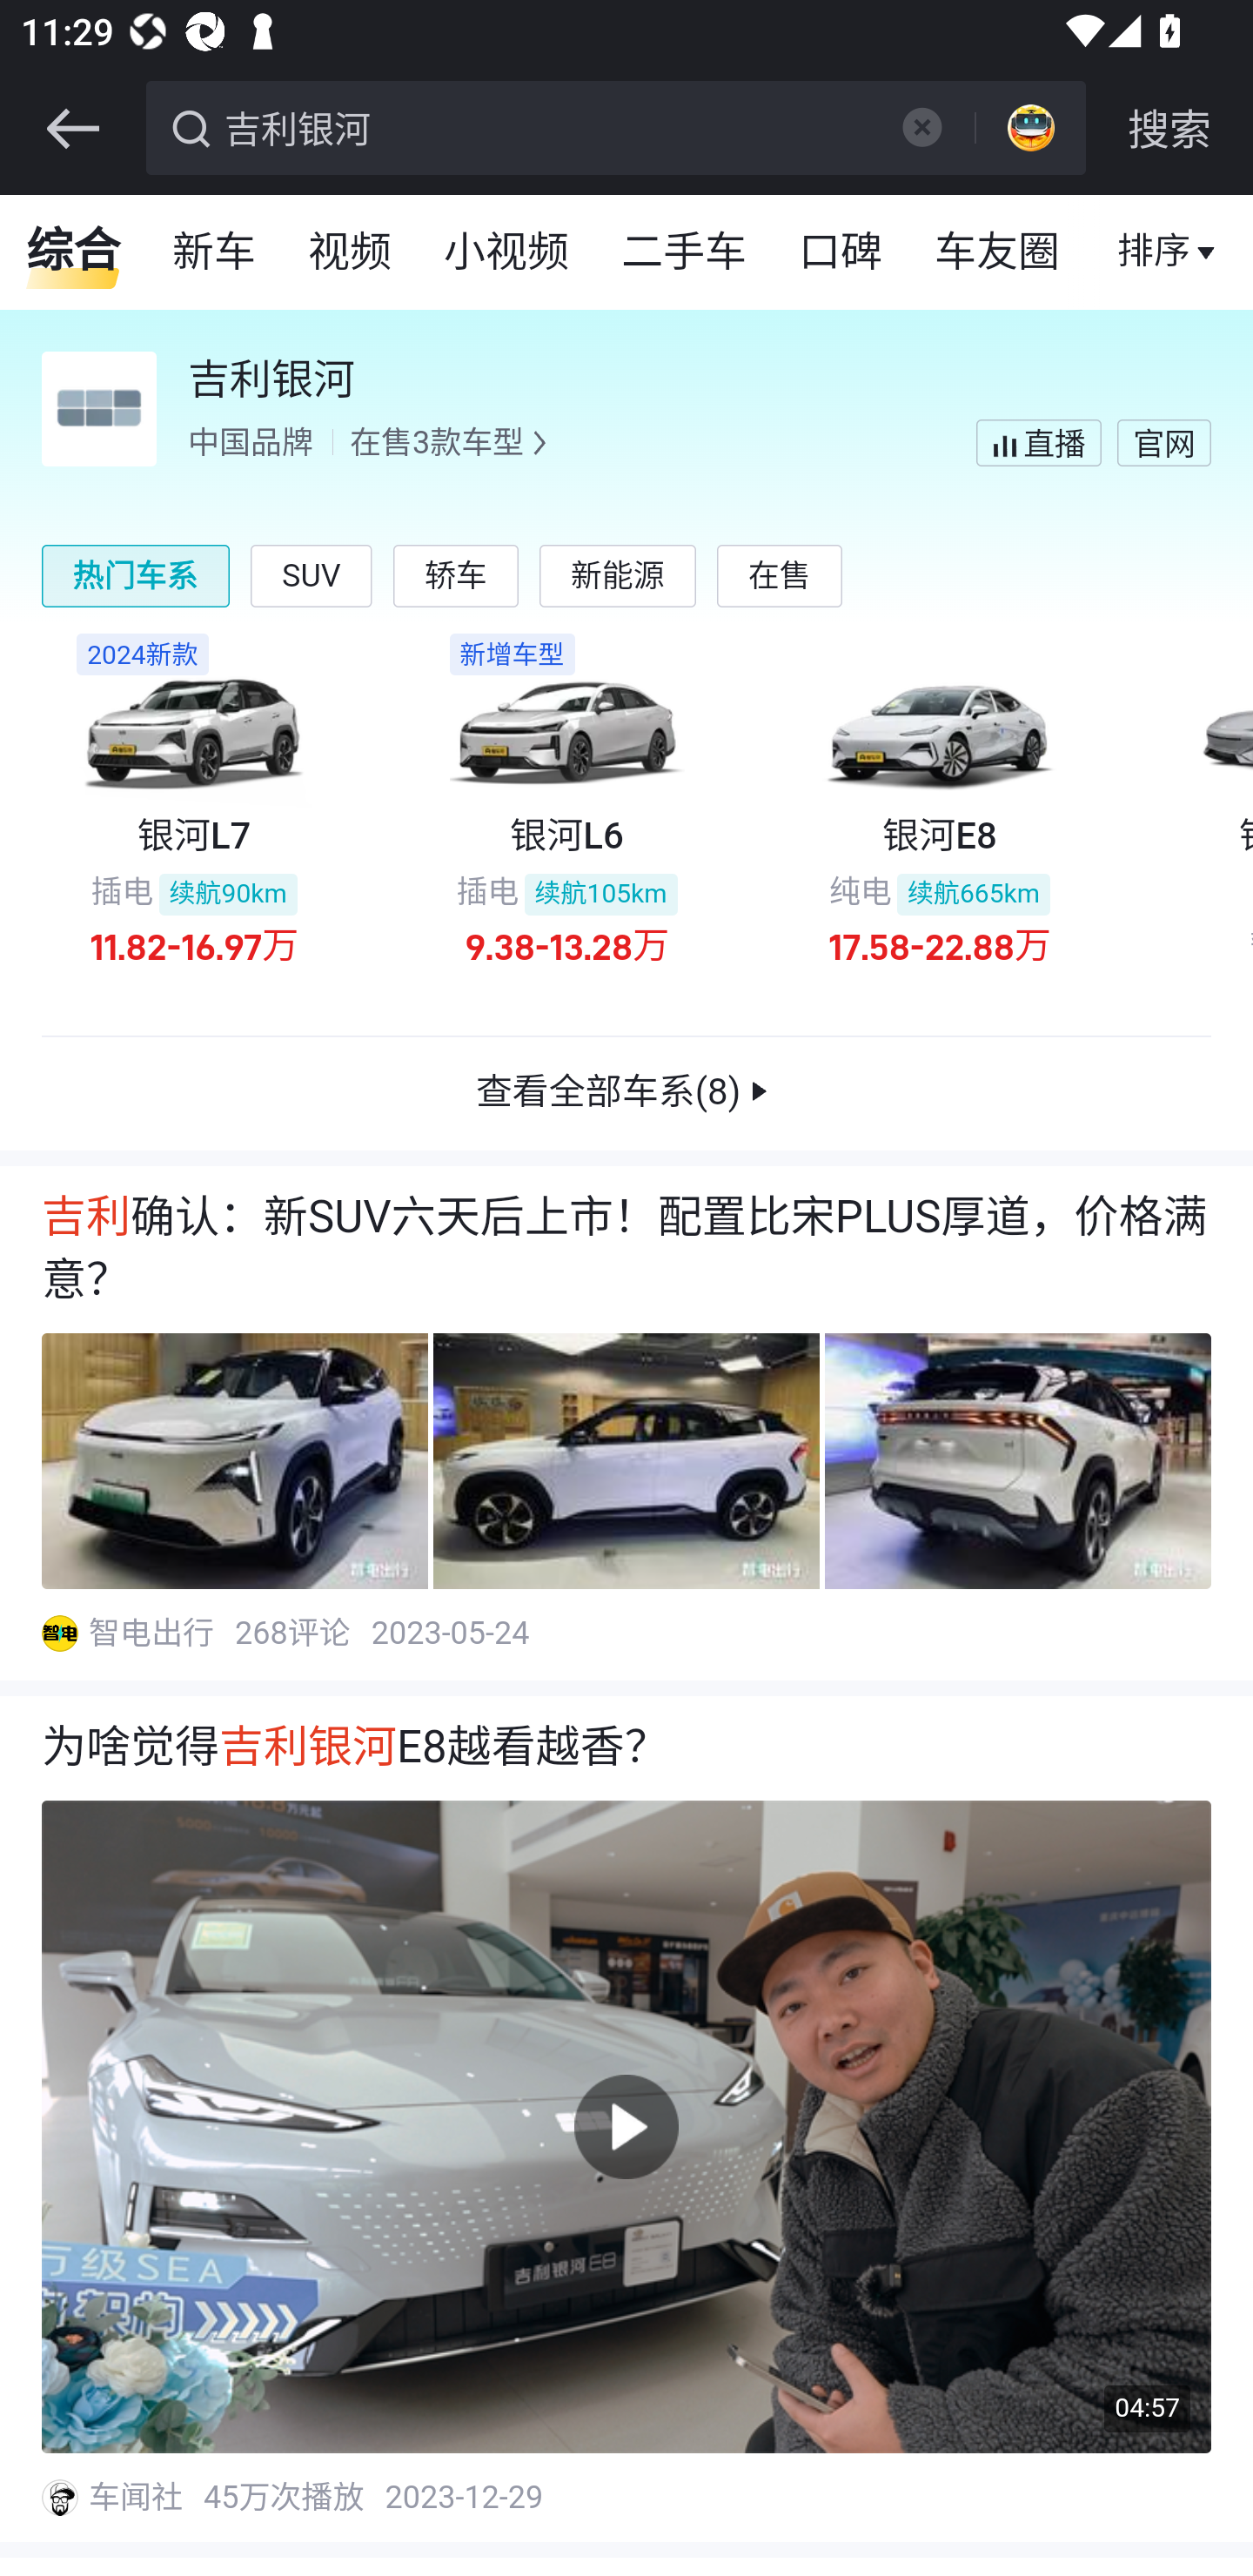 This screenshot has height=2576, width=1253. Describe the element at coordinates (686, 252) in the screenshot. I see `二手车` at that location.